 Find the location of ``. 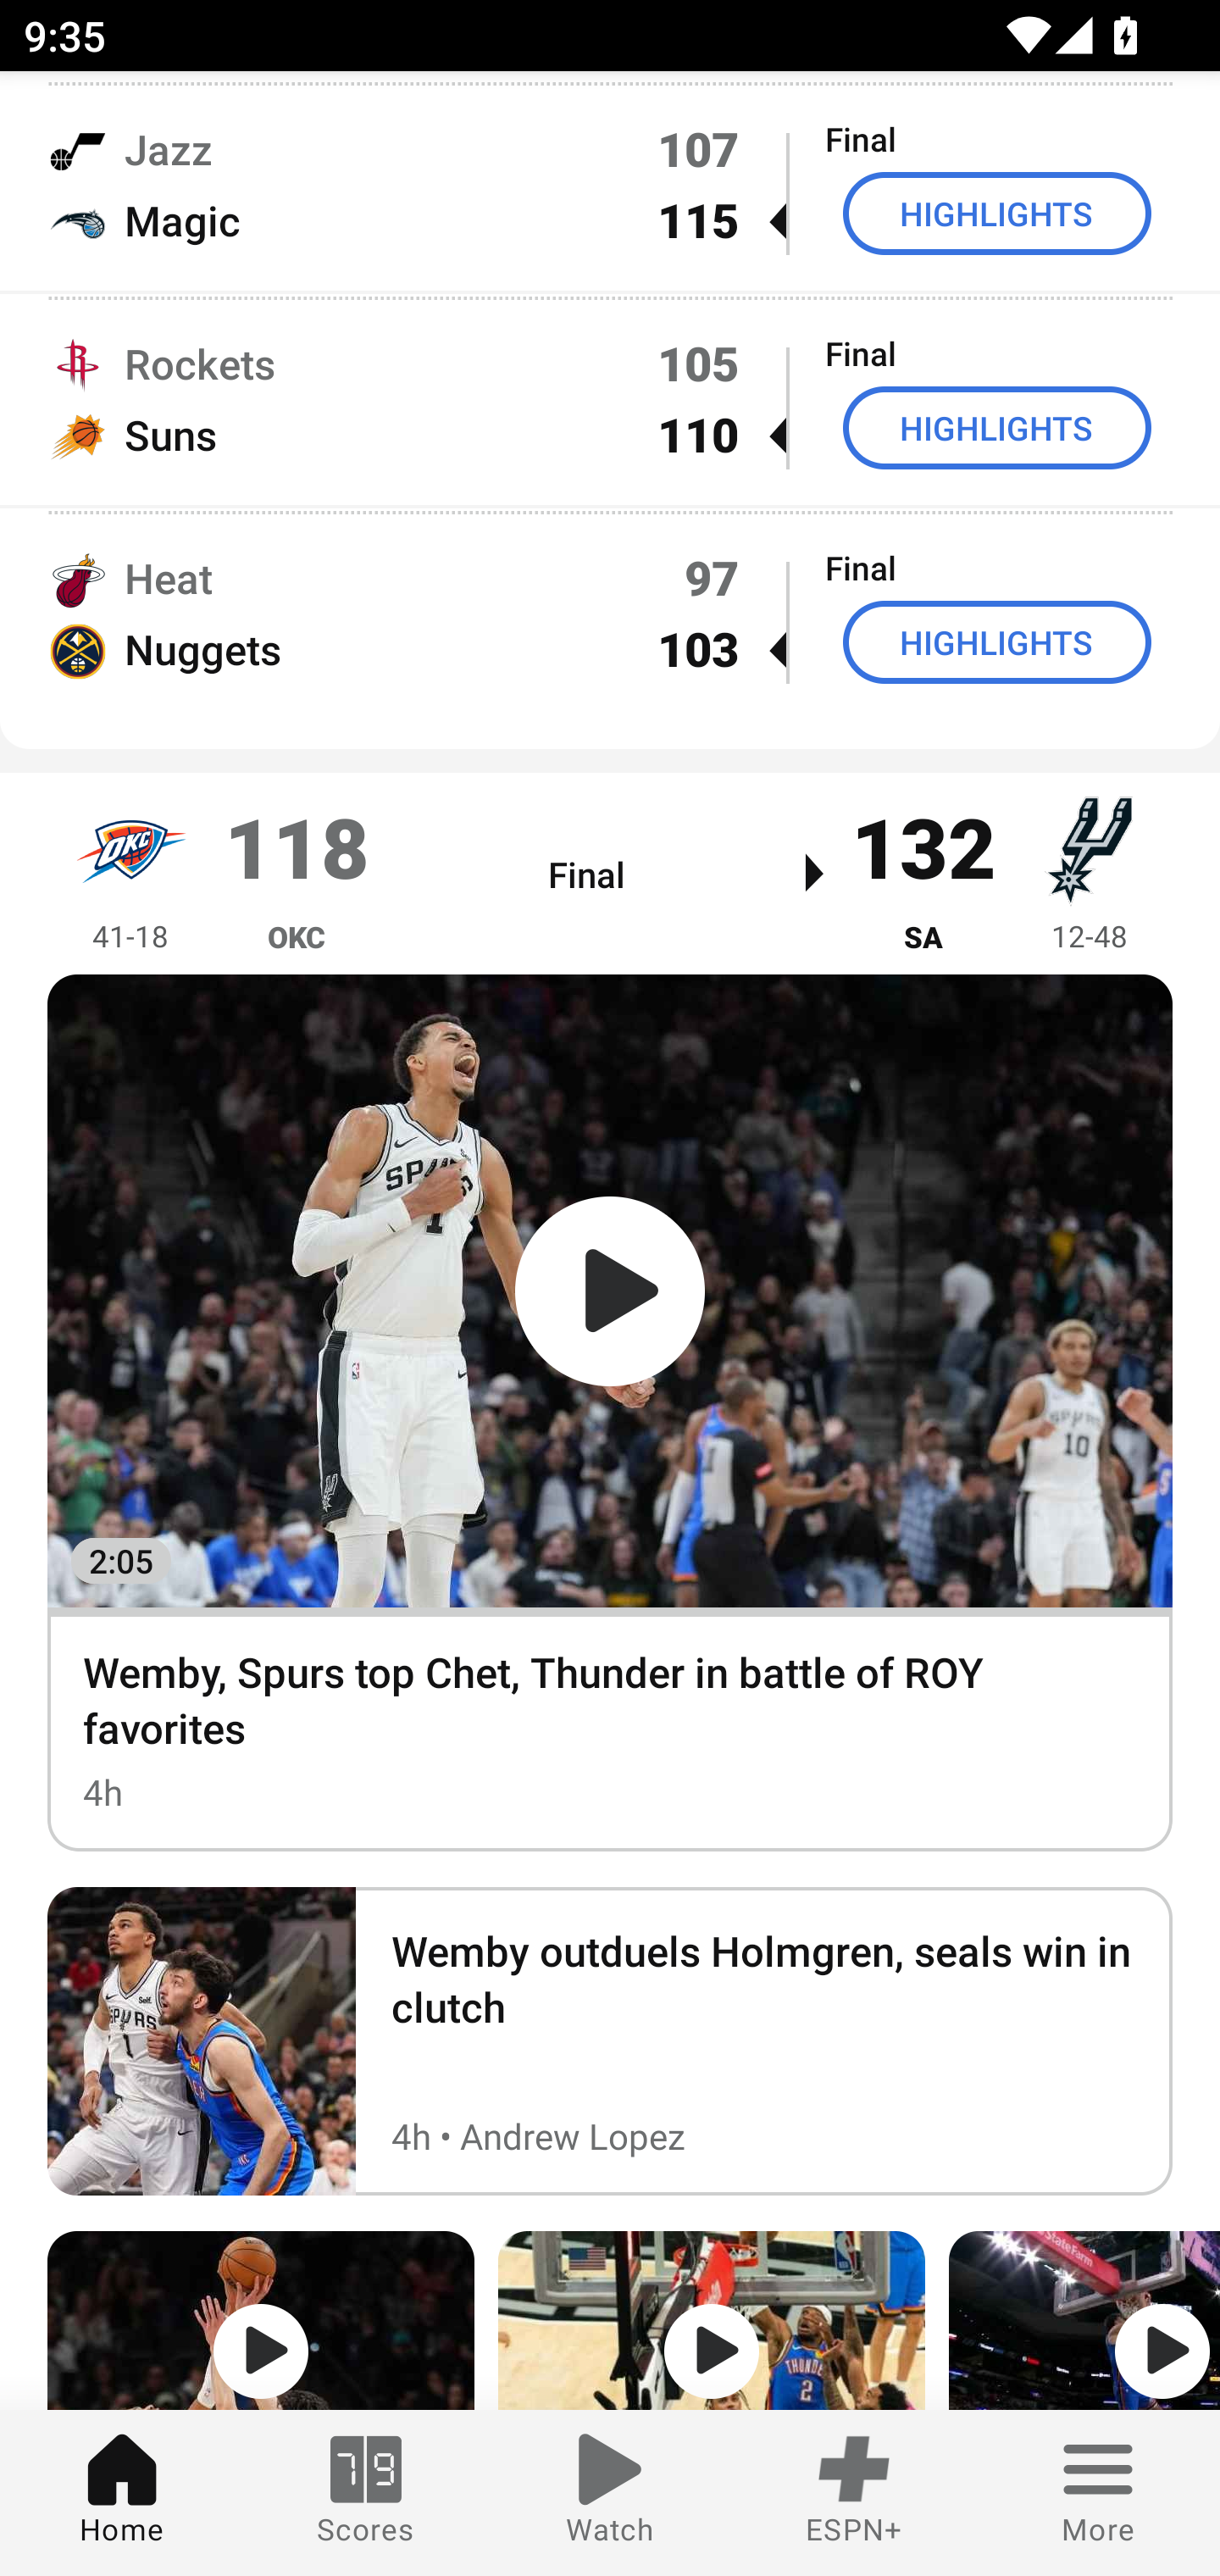

 is located at coordinates (711, 2320).